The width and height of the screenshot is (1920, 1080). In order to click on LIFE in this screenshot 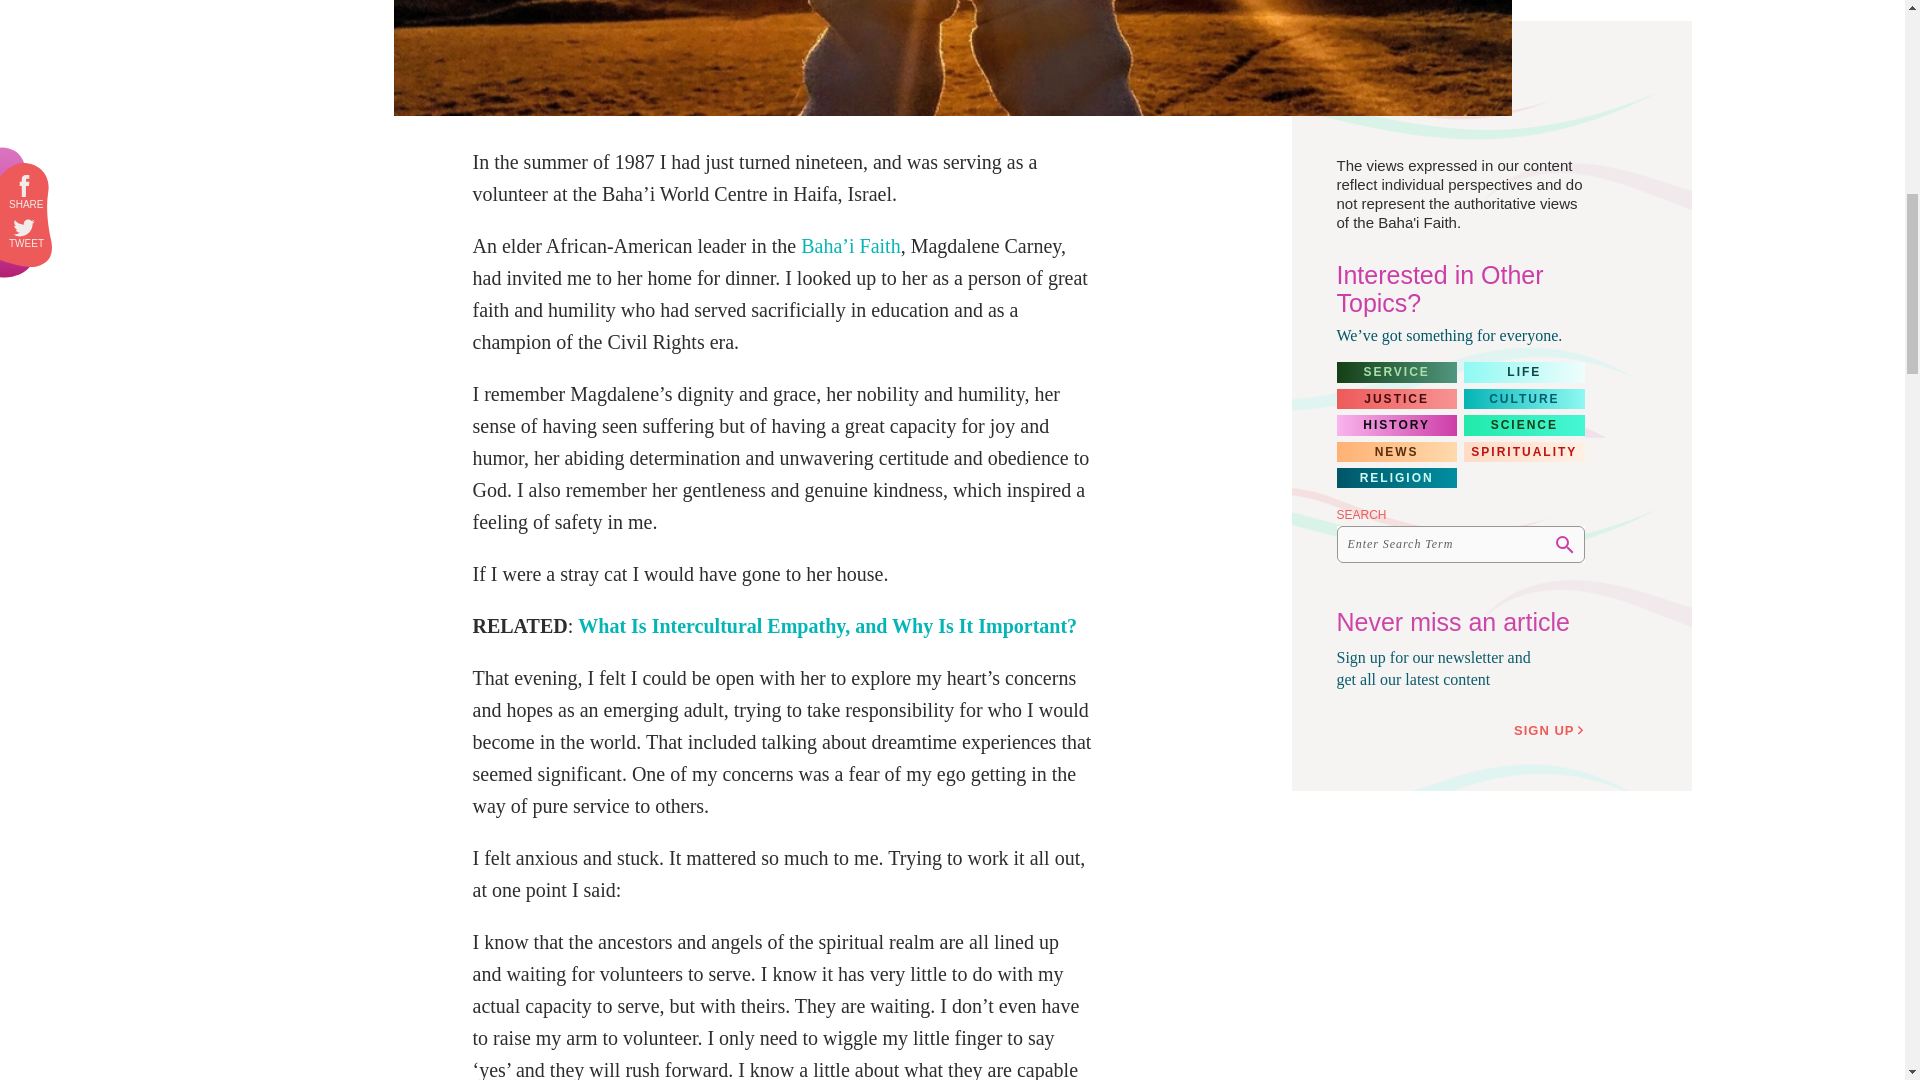, I will do `click(1524, 372)`.